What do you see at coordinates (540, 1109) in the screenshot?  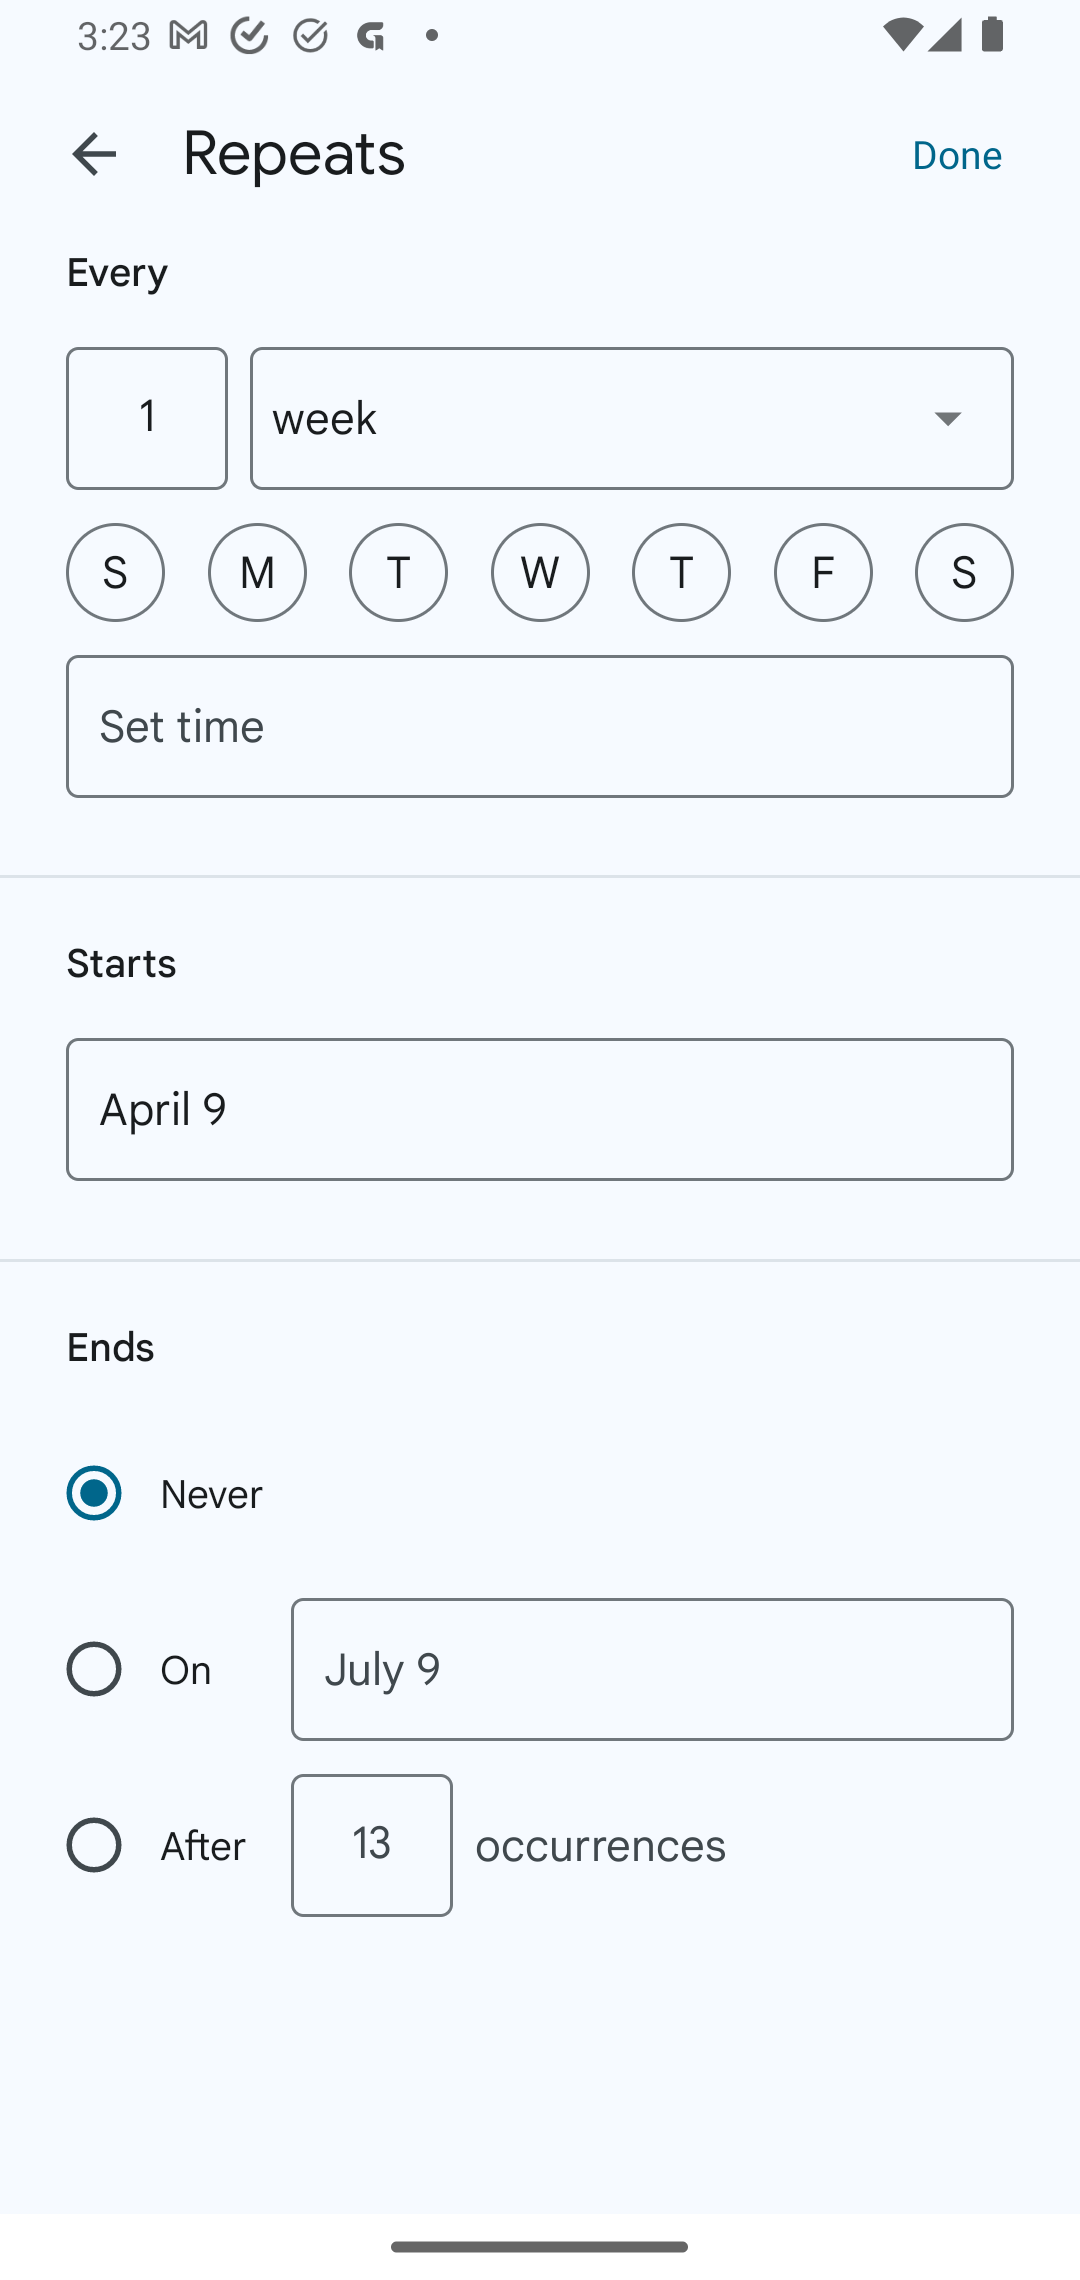 I see `April 9` at bounding box center [540, 1109].